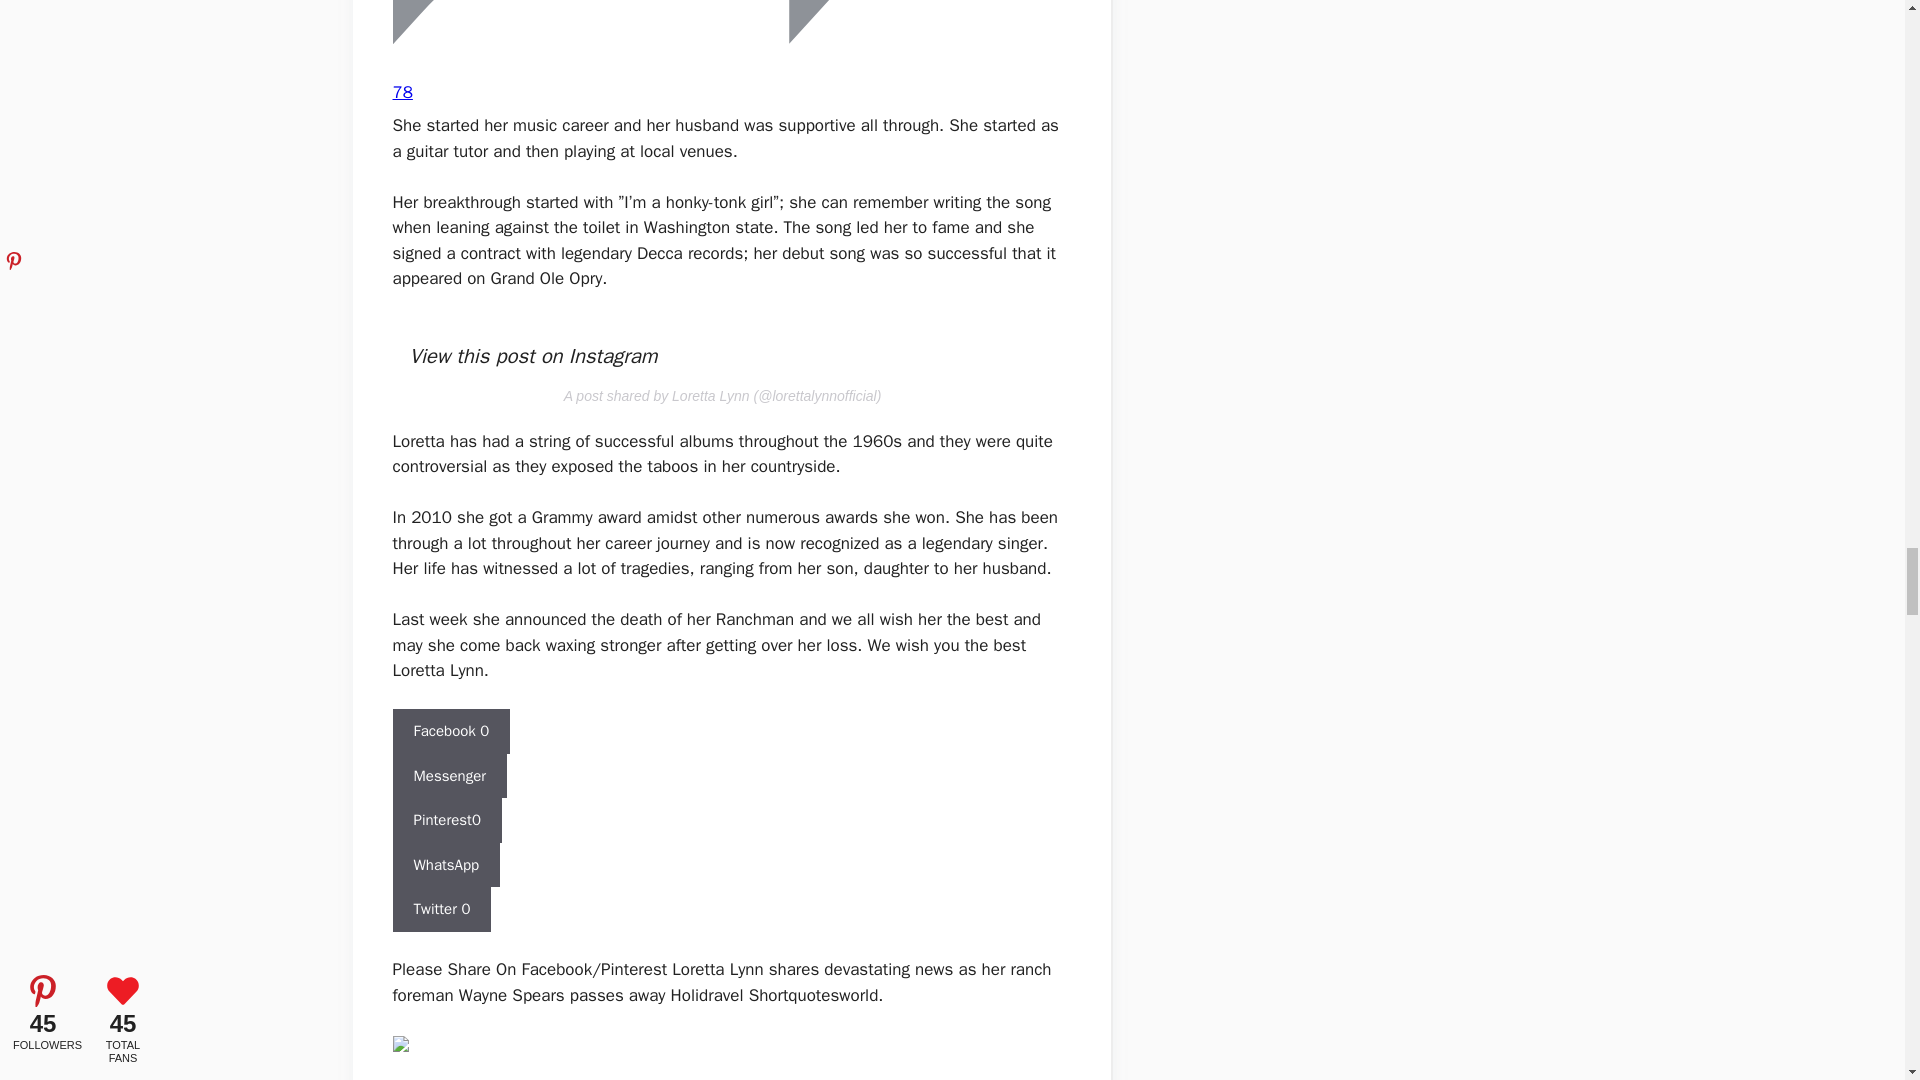 This screenshot has width=1920, height=1080. I want to click on Twitter 0, so click(441, 909).